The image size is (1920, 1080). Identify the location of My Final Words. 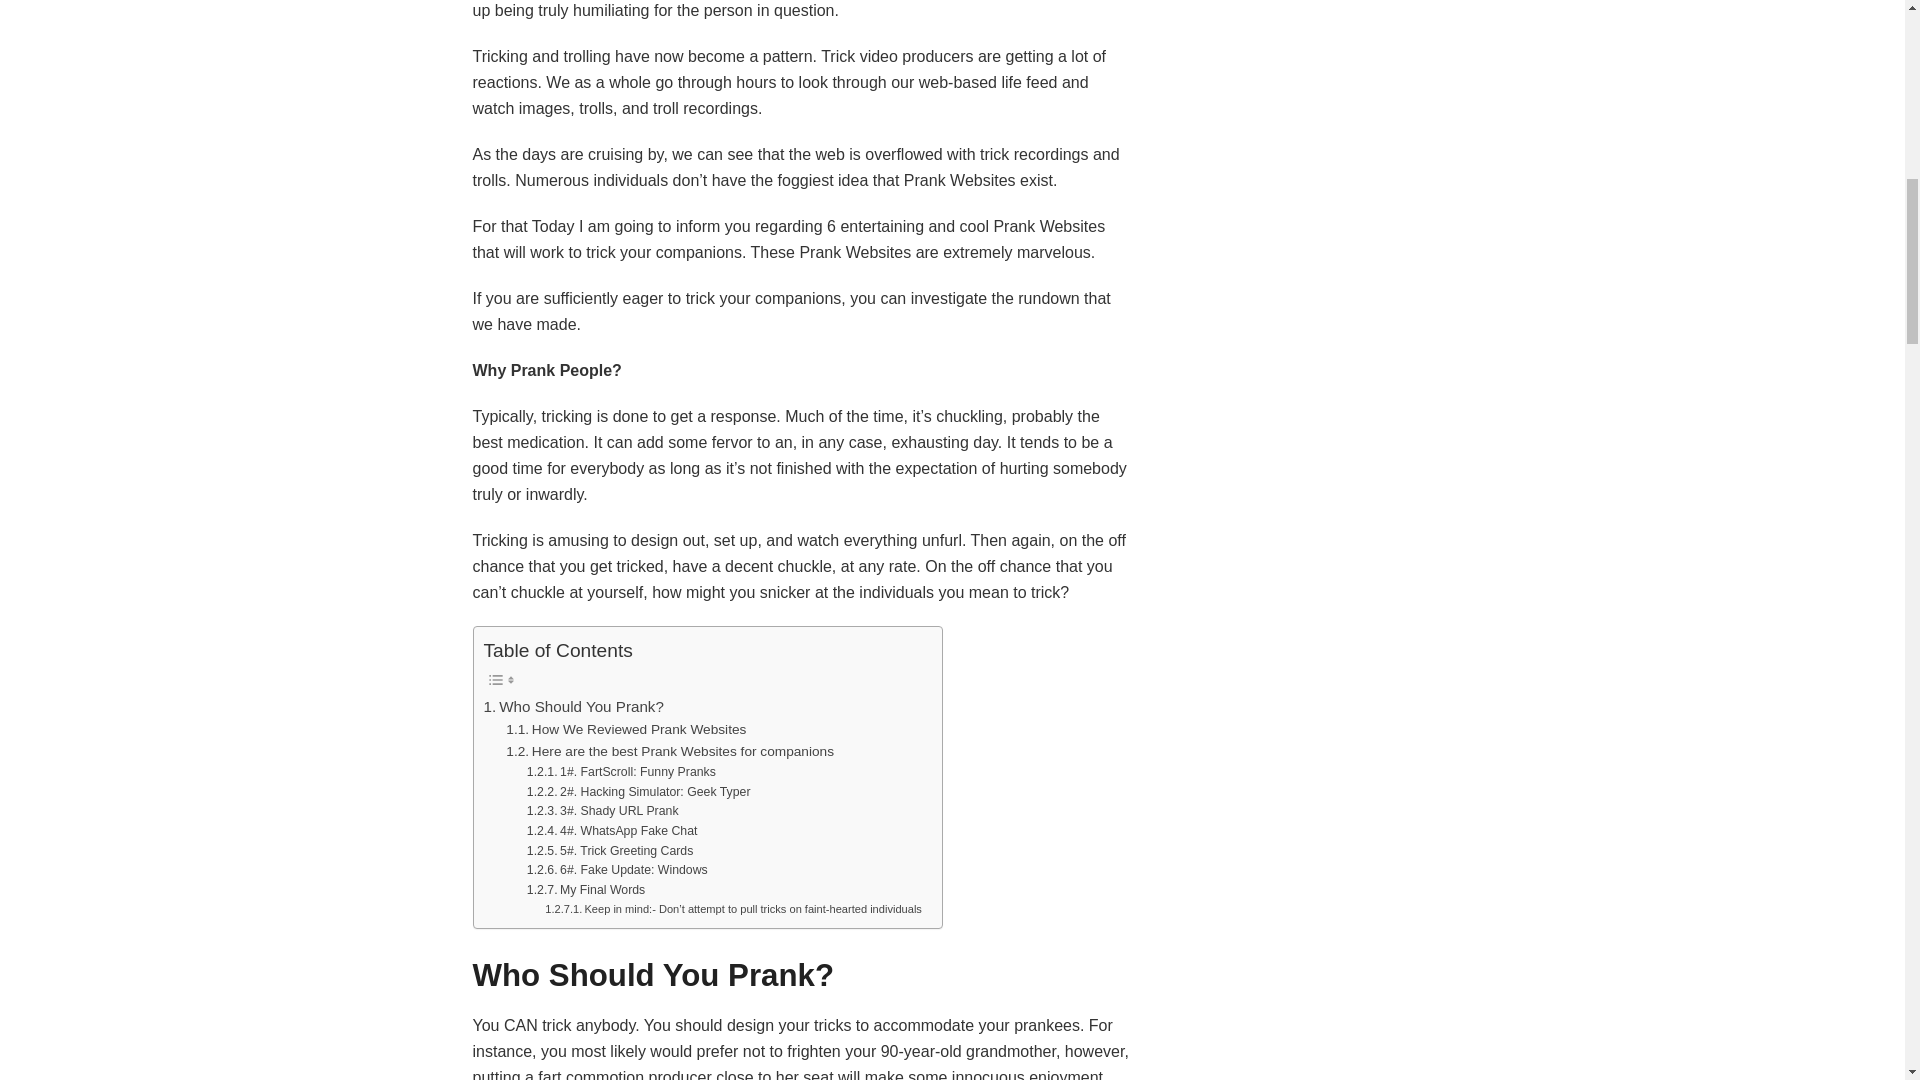
(586, 890).